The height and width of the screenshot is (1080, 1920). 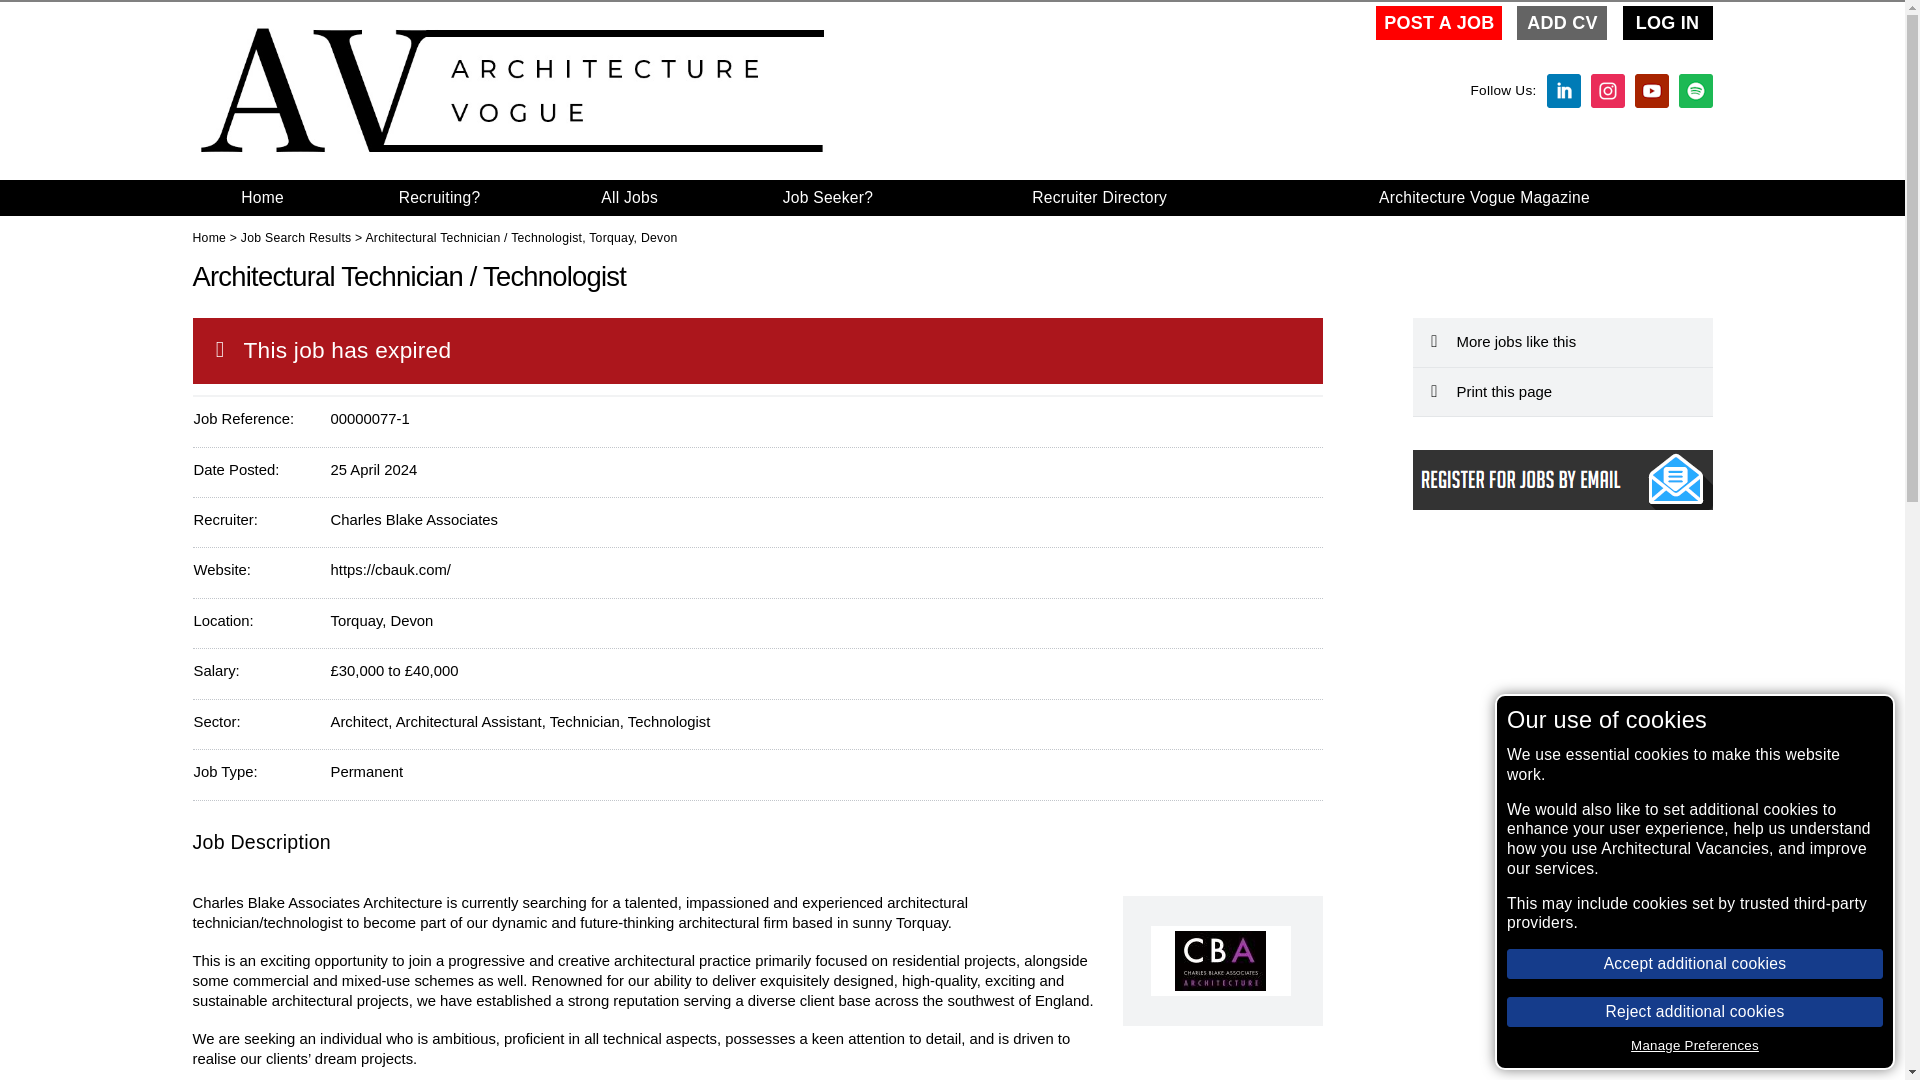 I want to click on Job Search Results, so click(x=296, y=238).